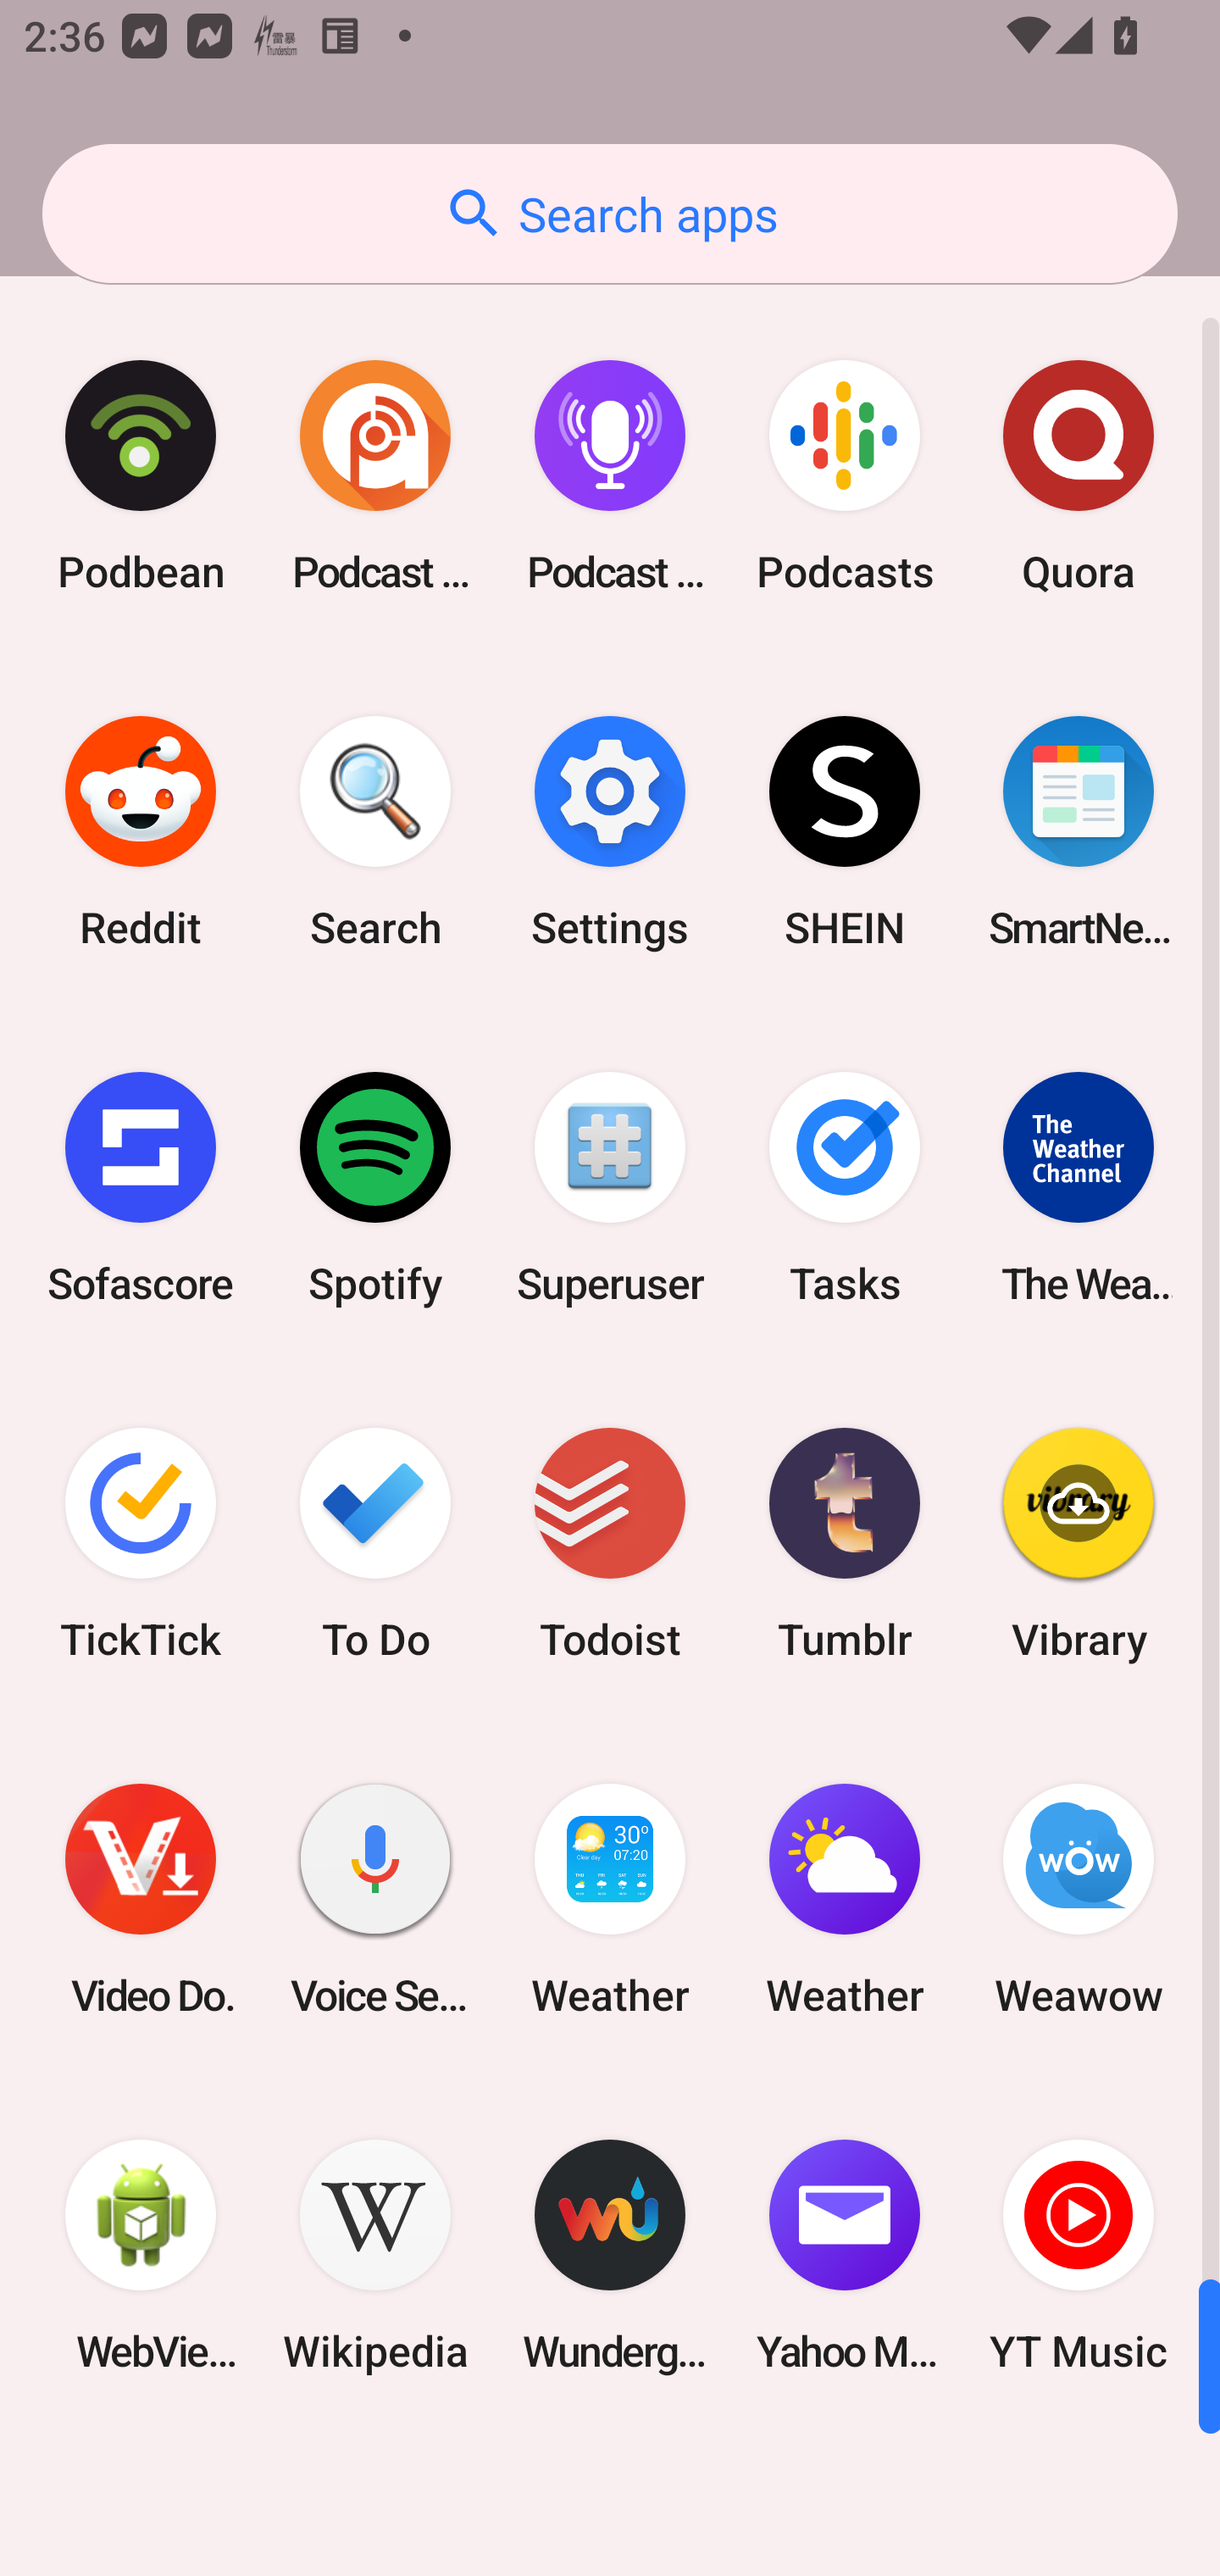 This screenshot has width=1220, height=2576. What do you see at coordinates (375, 1542) in the screenshot?
I see `To Do` at bounding box center [375, 1542].